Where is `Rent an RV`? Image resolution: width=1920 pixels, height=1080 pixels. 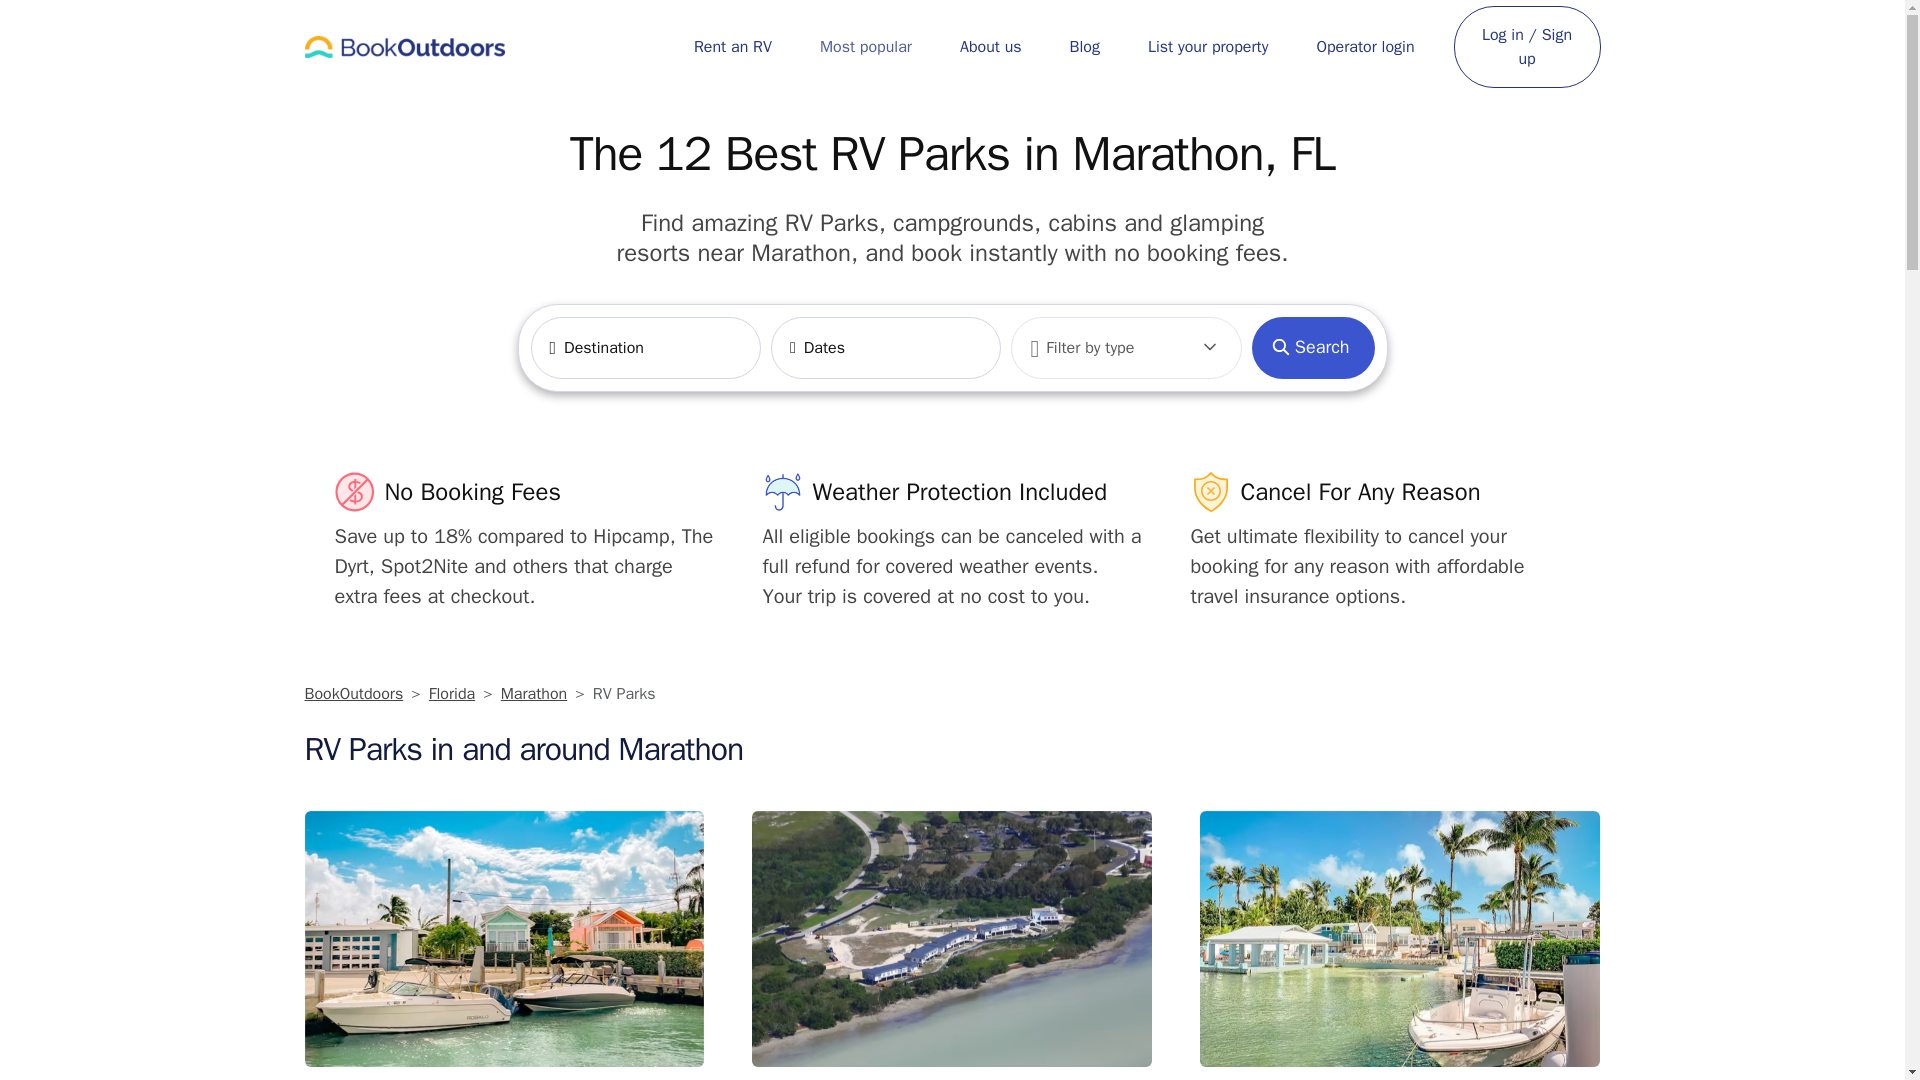 Rent an RV is located at coordinates (732, 46).